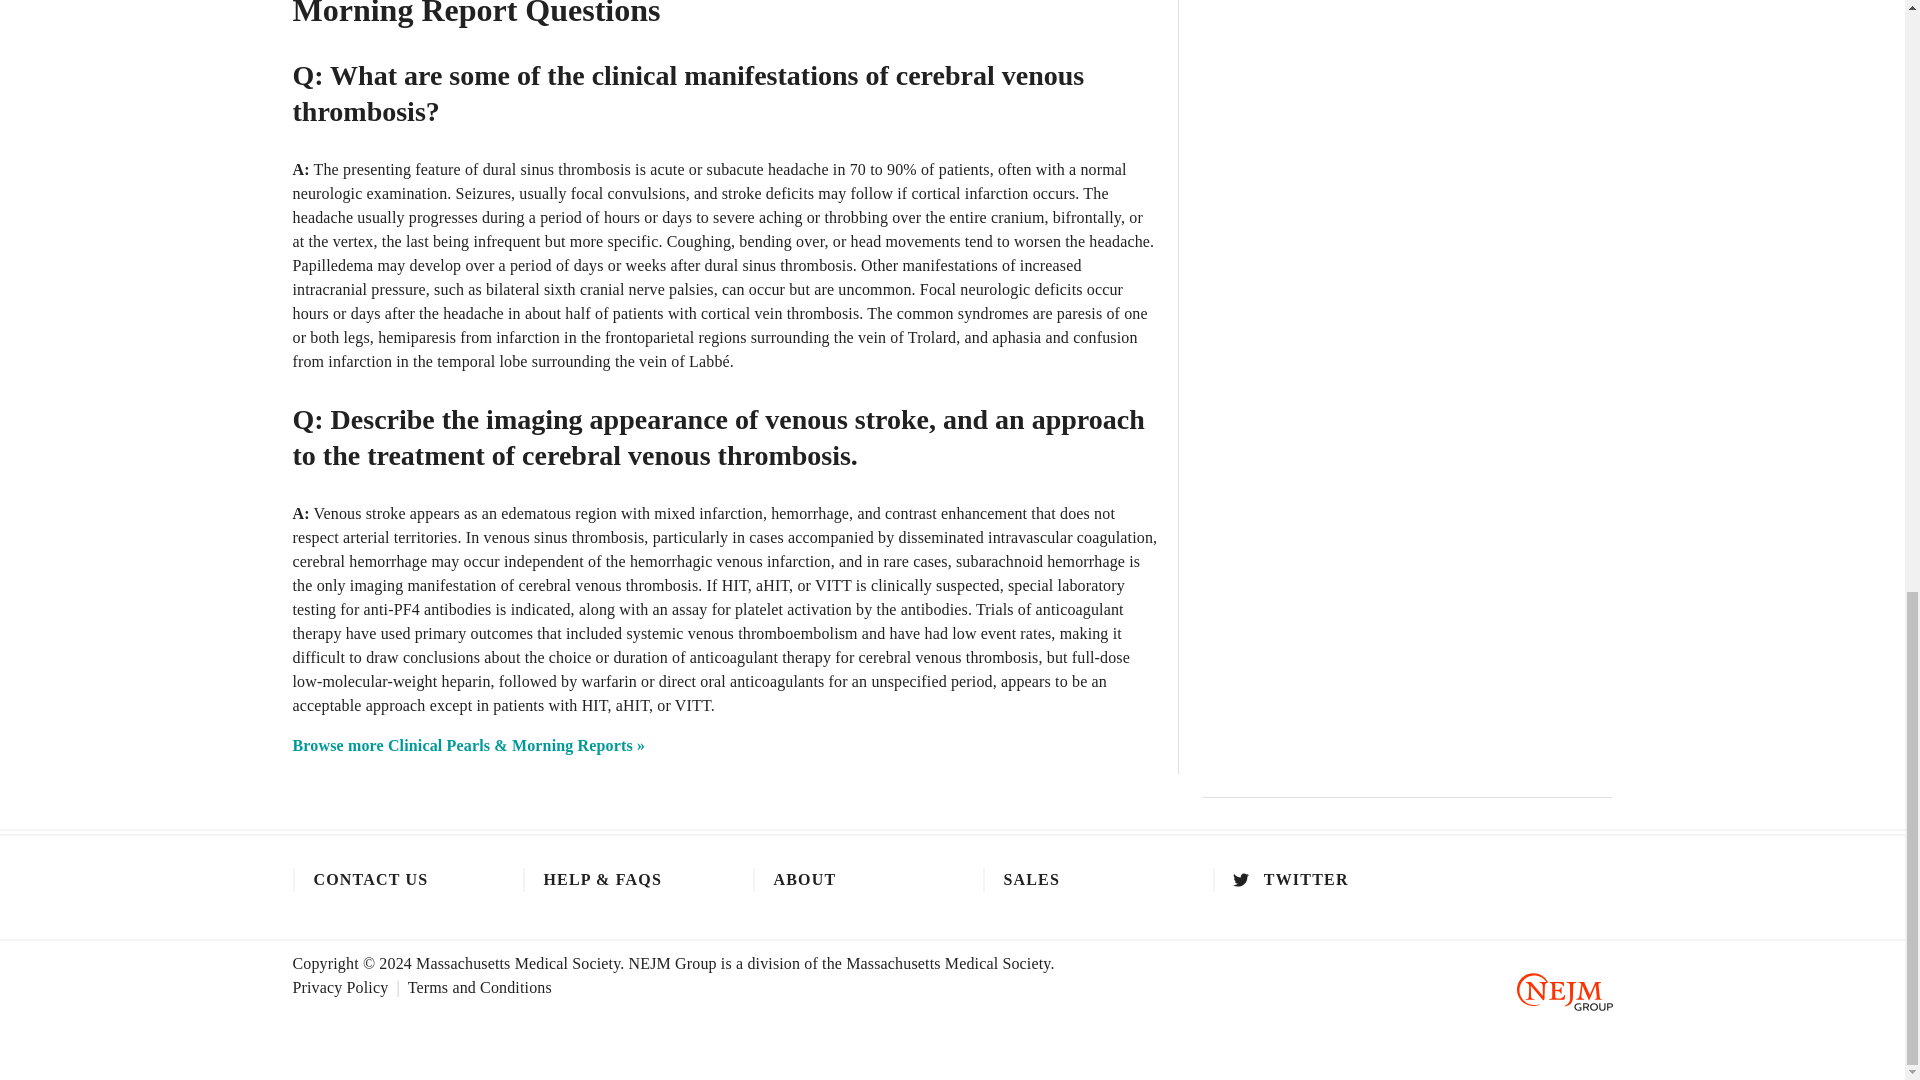 The image size is (1920, 1080). I want to click on Privacy Policy, so click(349, 987).